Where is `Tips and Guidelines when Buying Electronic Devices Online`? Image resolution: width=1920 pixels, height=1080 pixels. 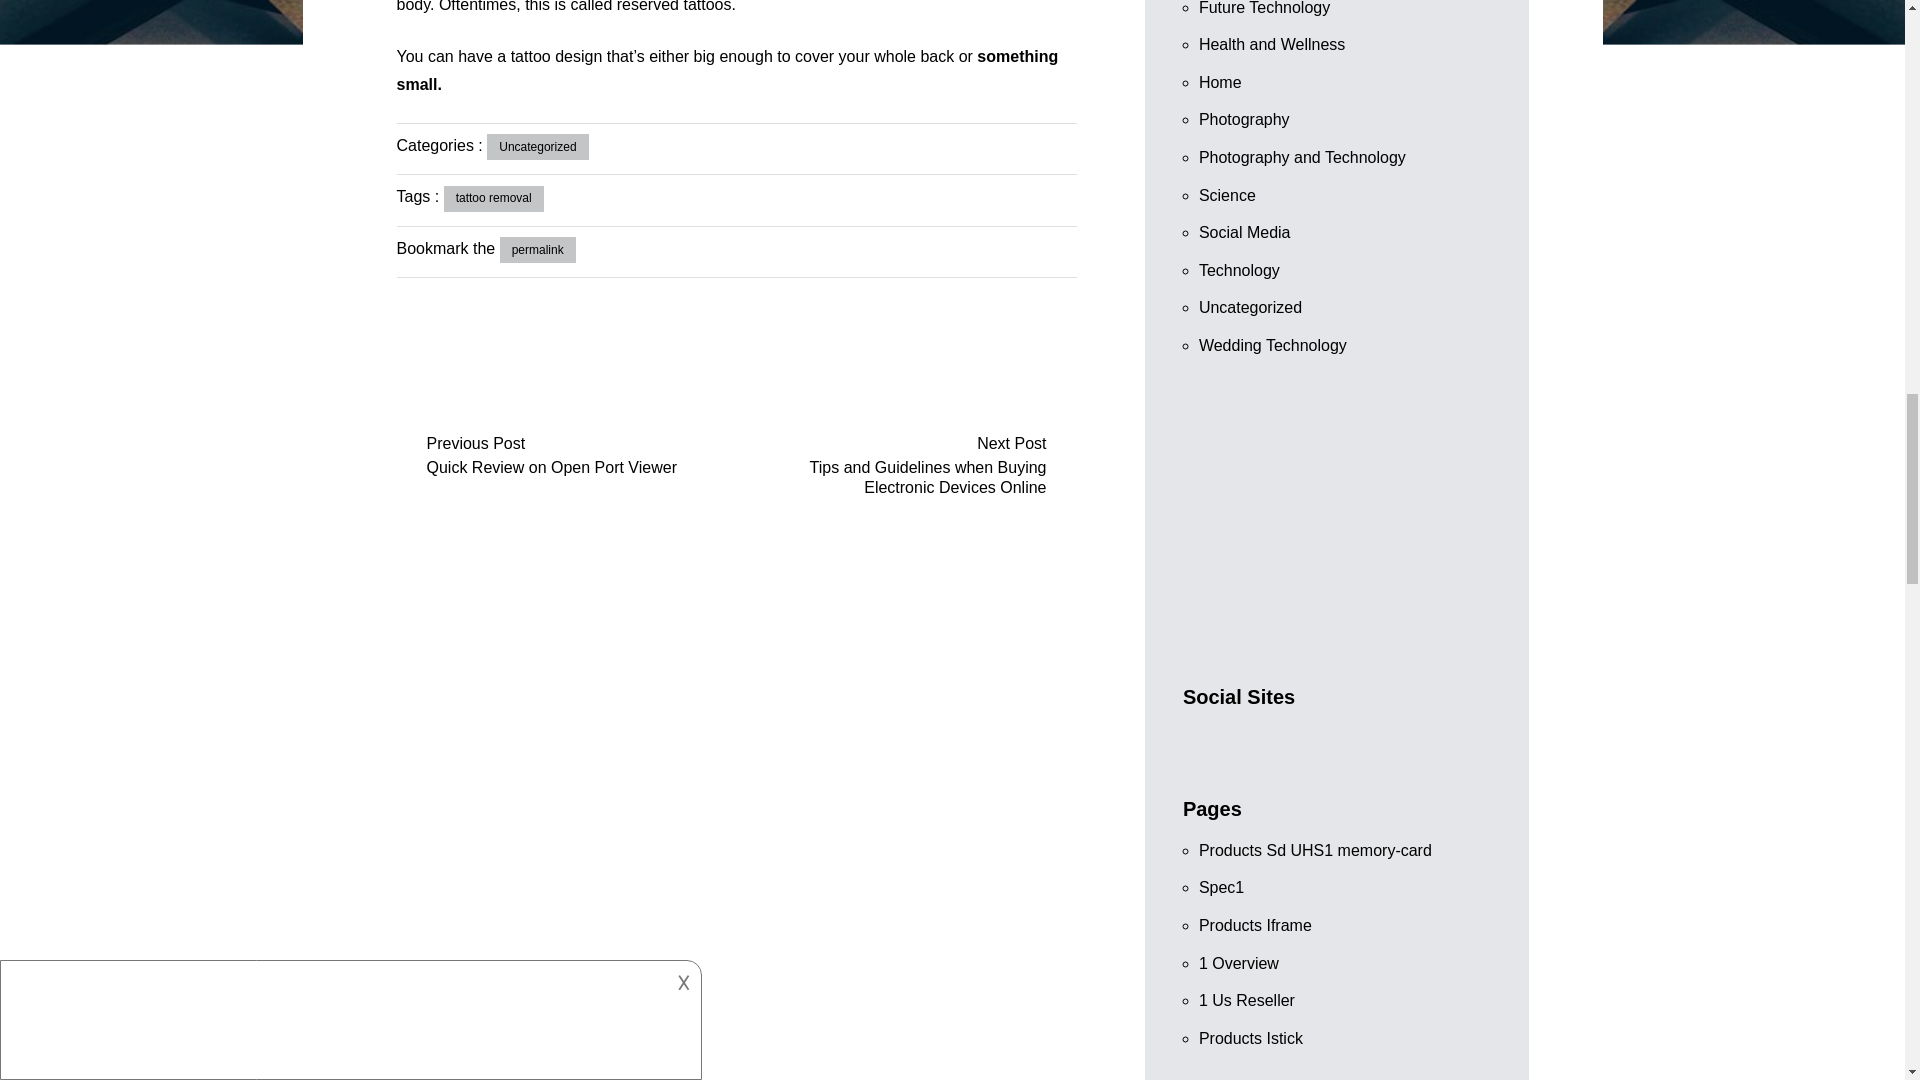 Tips and Guidelines when Buying Electronic Devices Online is located at coordinates (890, 476).